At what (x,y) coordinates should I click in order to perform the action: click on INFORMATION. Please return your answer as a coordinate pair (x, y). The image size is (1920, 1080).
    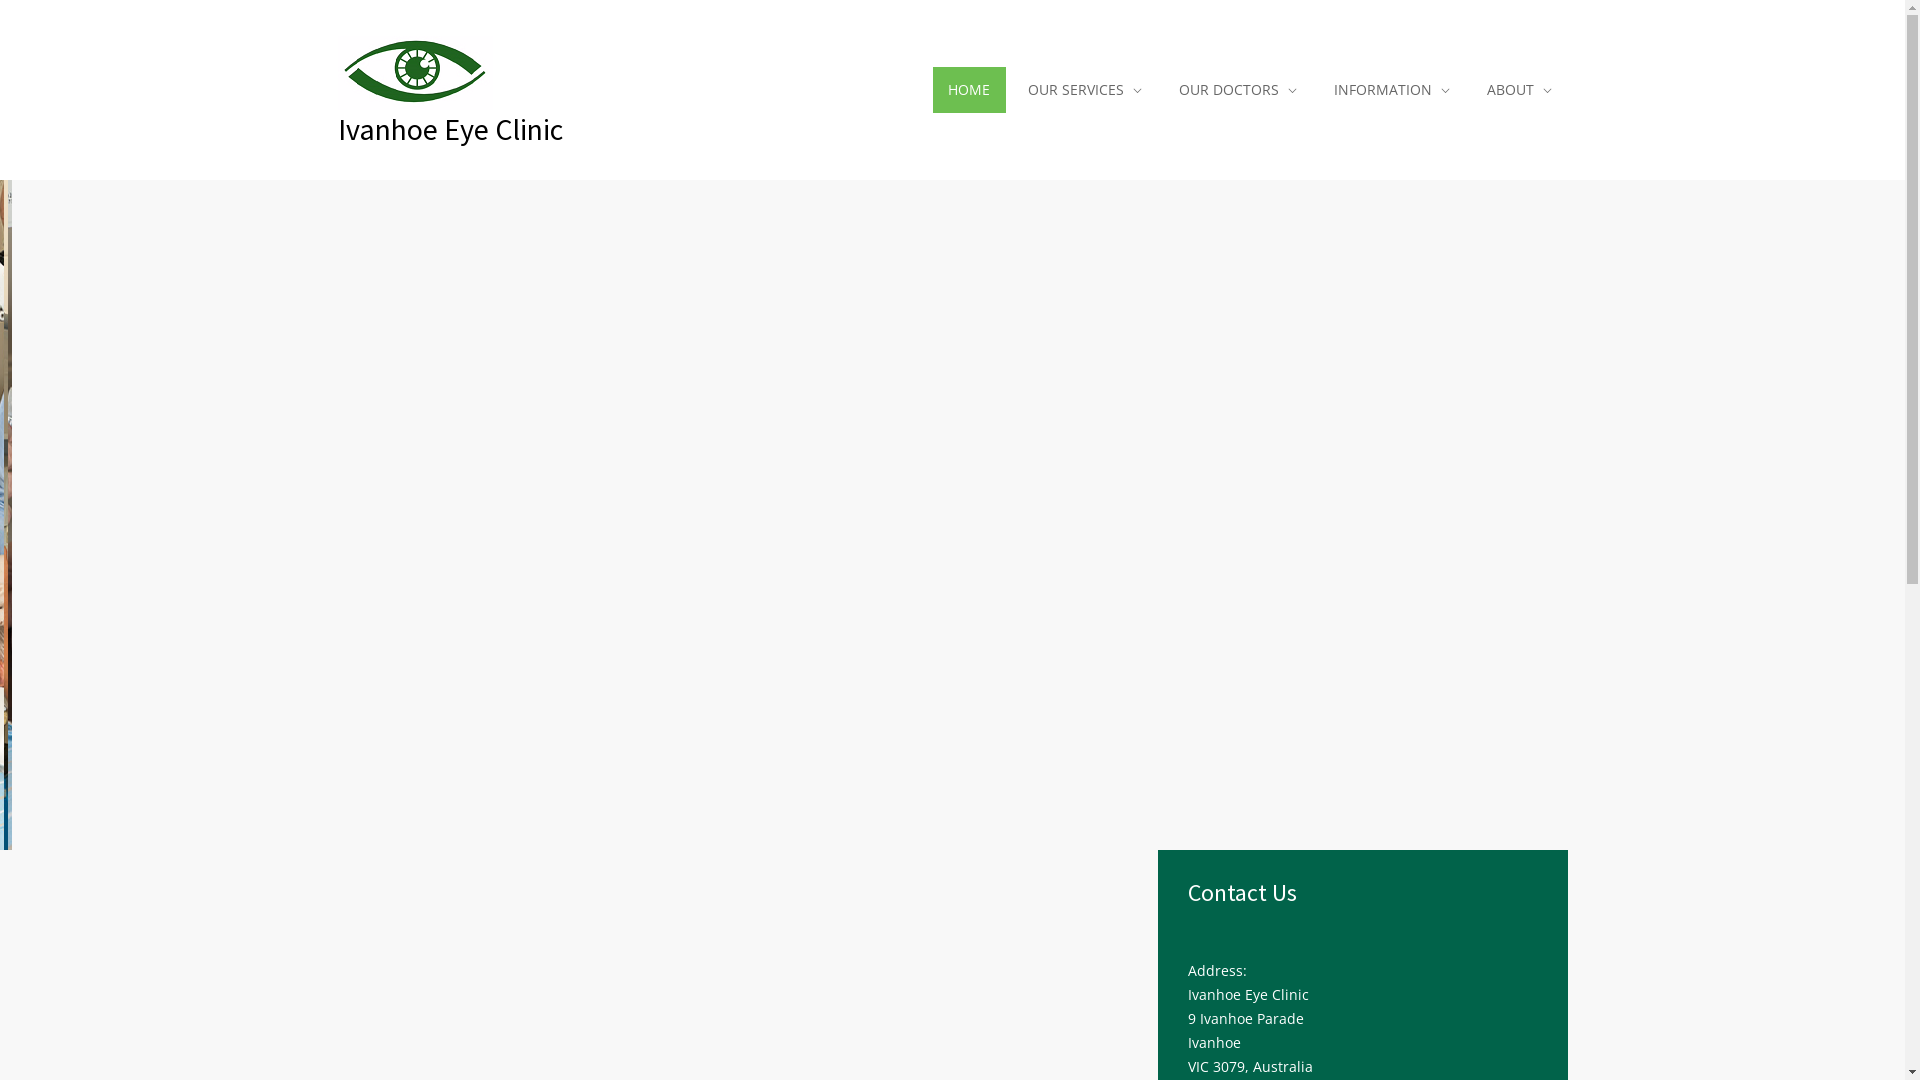
    Looking at the image, I should click on (1392, 90).